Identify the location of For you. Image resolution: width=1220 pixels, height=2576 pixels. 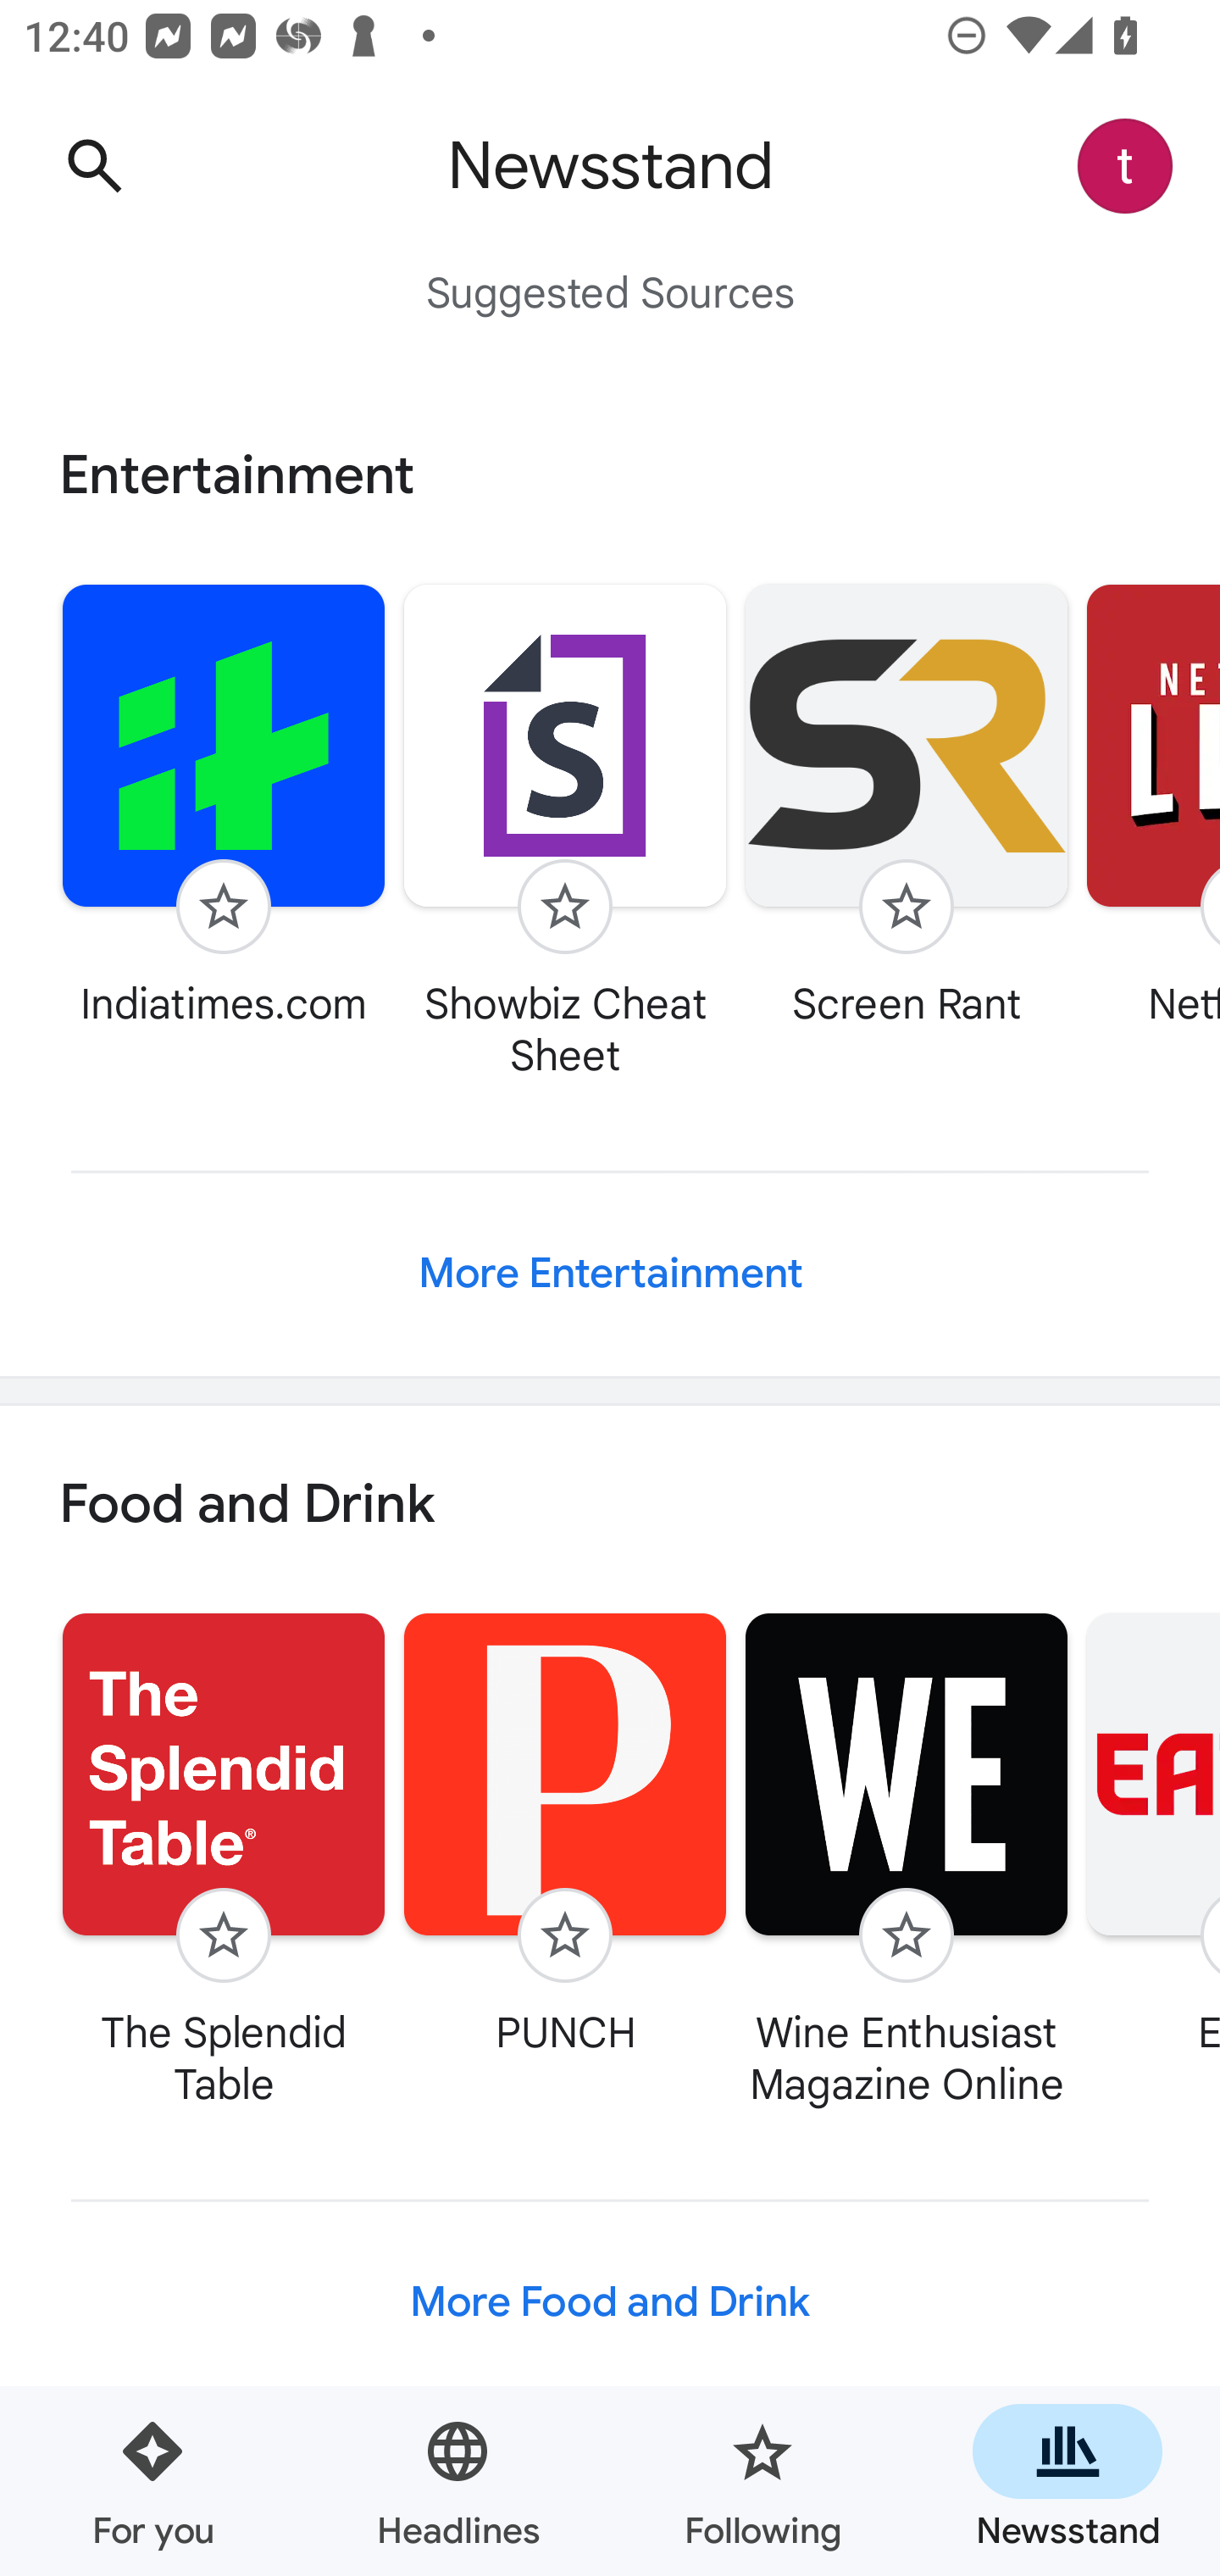
(152, 2481).